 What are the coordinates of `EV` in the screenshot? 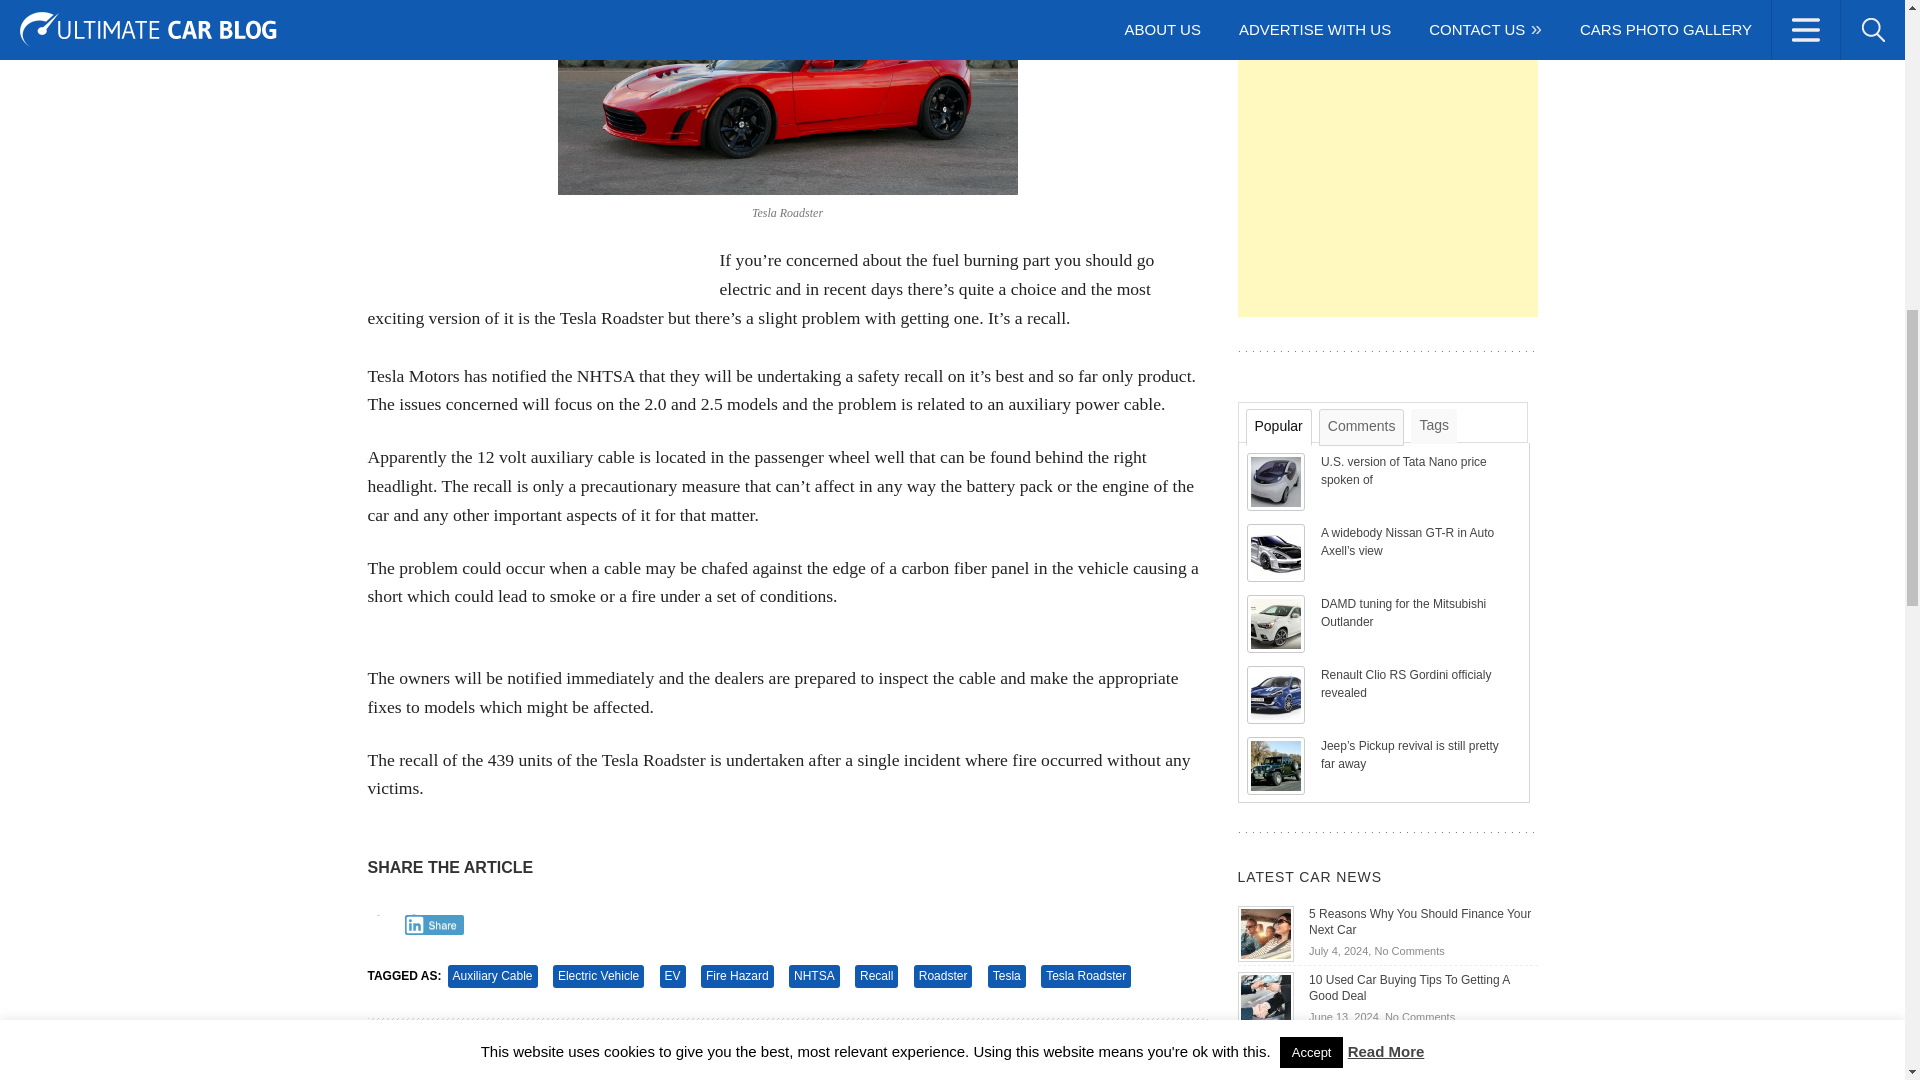 It's located at (672, 976).